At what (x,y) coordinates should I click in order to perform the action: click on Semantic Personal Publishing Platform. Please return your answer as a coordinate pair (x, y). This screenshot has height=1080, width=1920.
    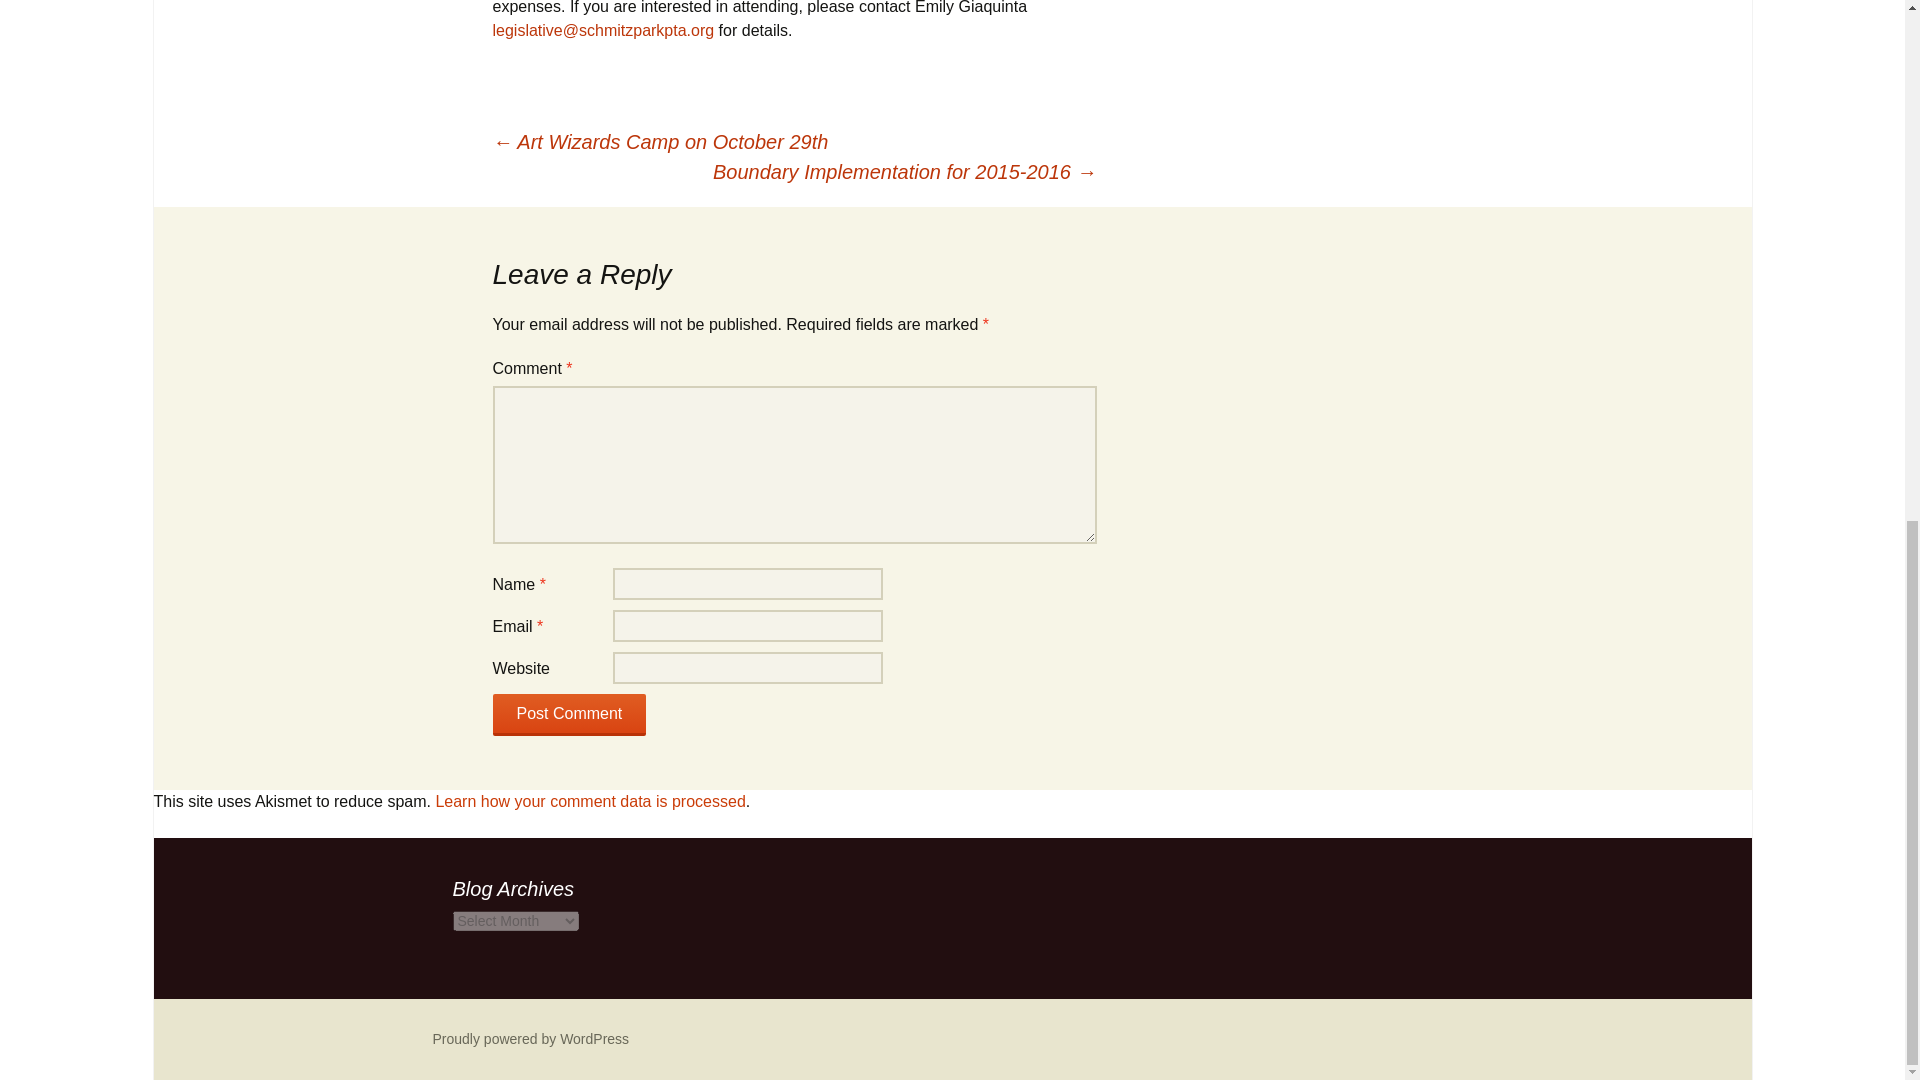
    Looking at the image, I should click on (530, 1038).